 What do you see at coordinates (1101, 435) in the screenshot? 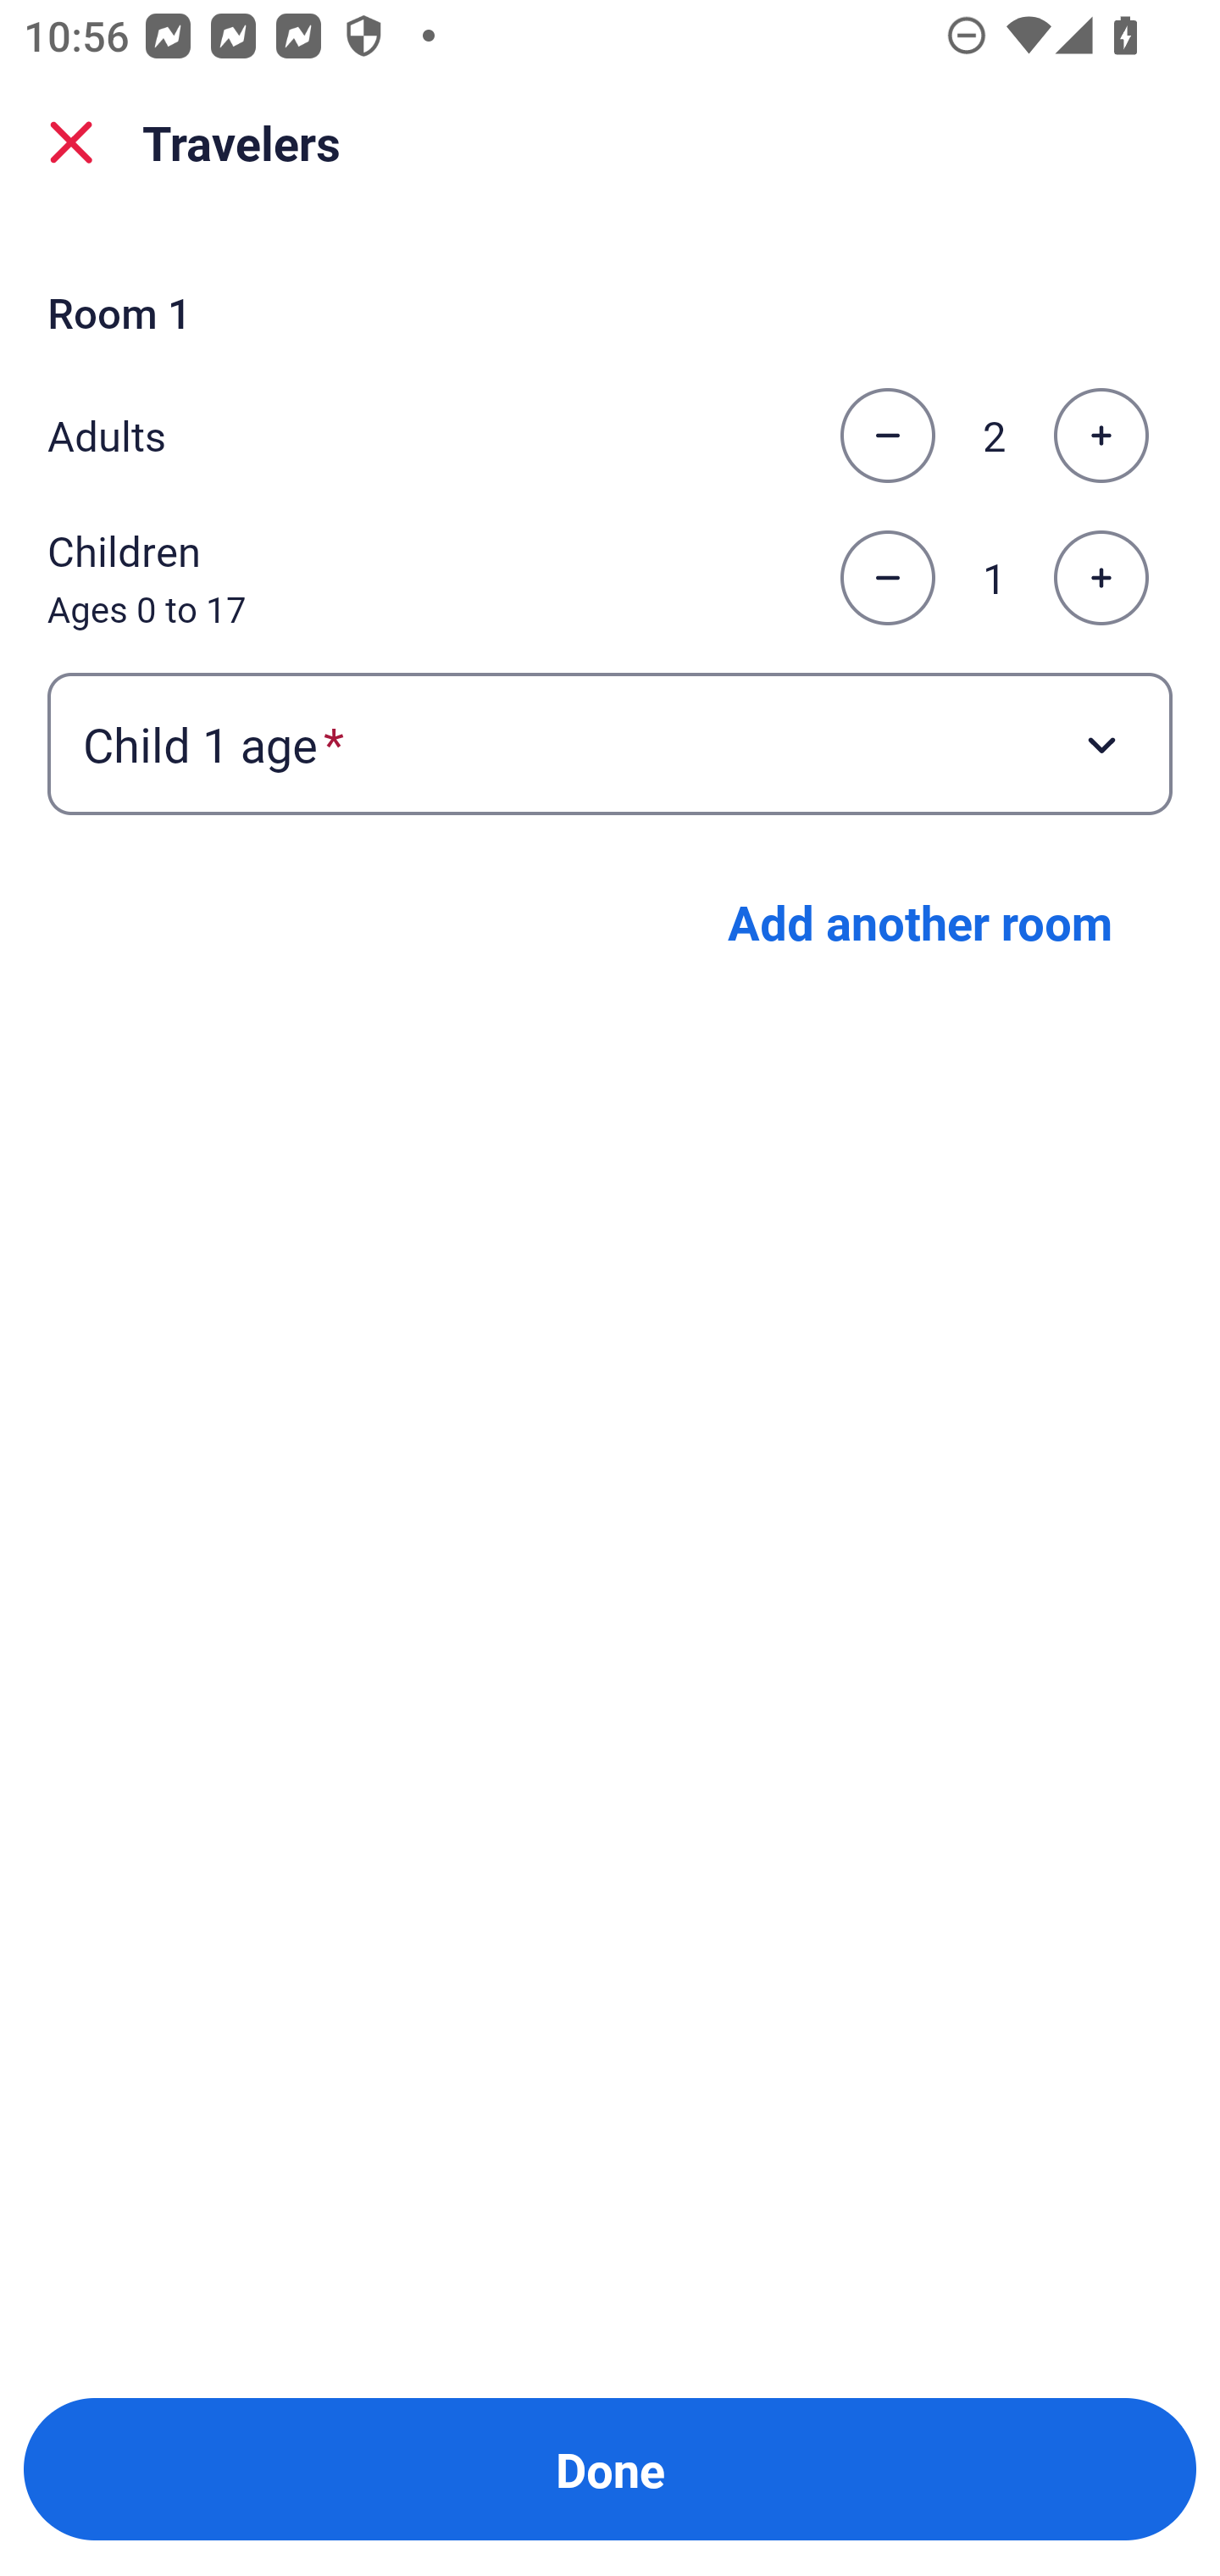
I see `Increase the number of adults` at bounding box center [1101, 435].